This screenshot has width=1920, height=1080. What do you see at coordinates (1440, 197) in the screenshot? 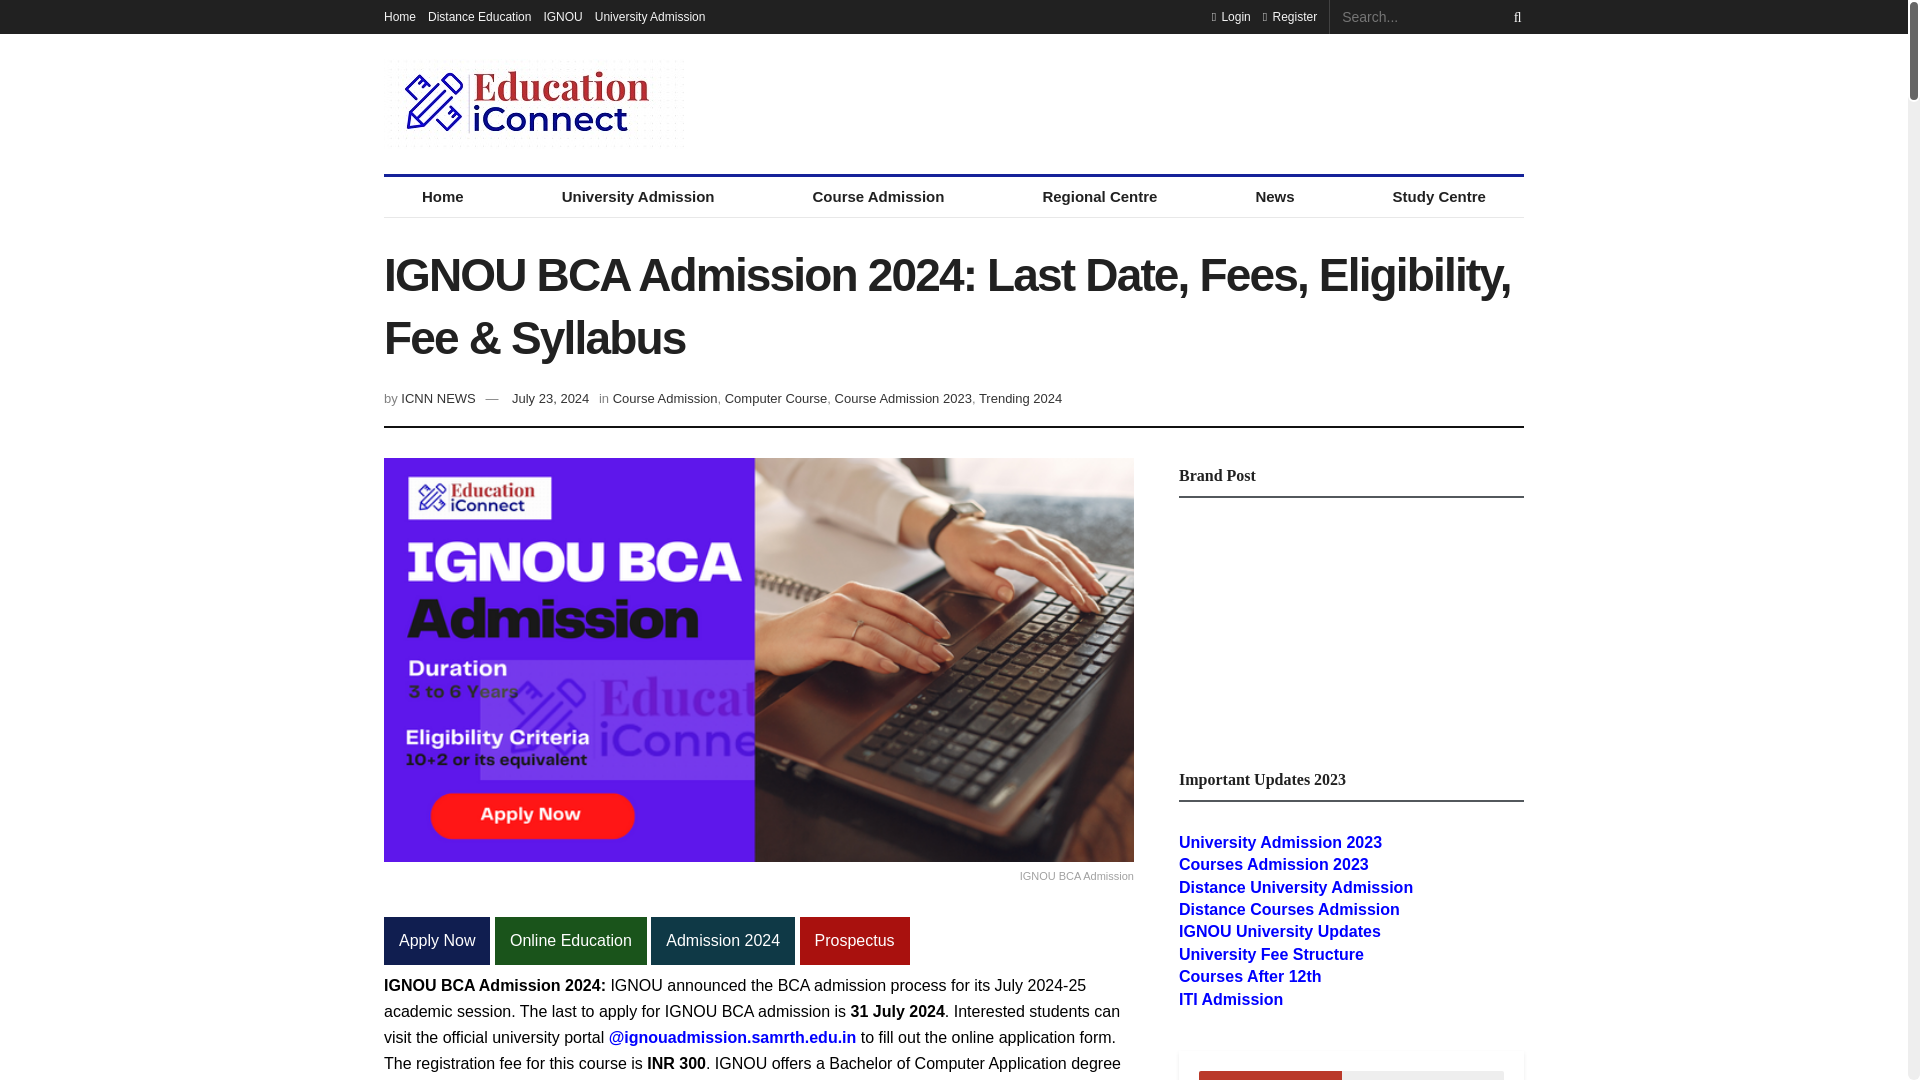
I see `Study Centre` at bounding box center [1440, 197].